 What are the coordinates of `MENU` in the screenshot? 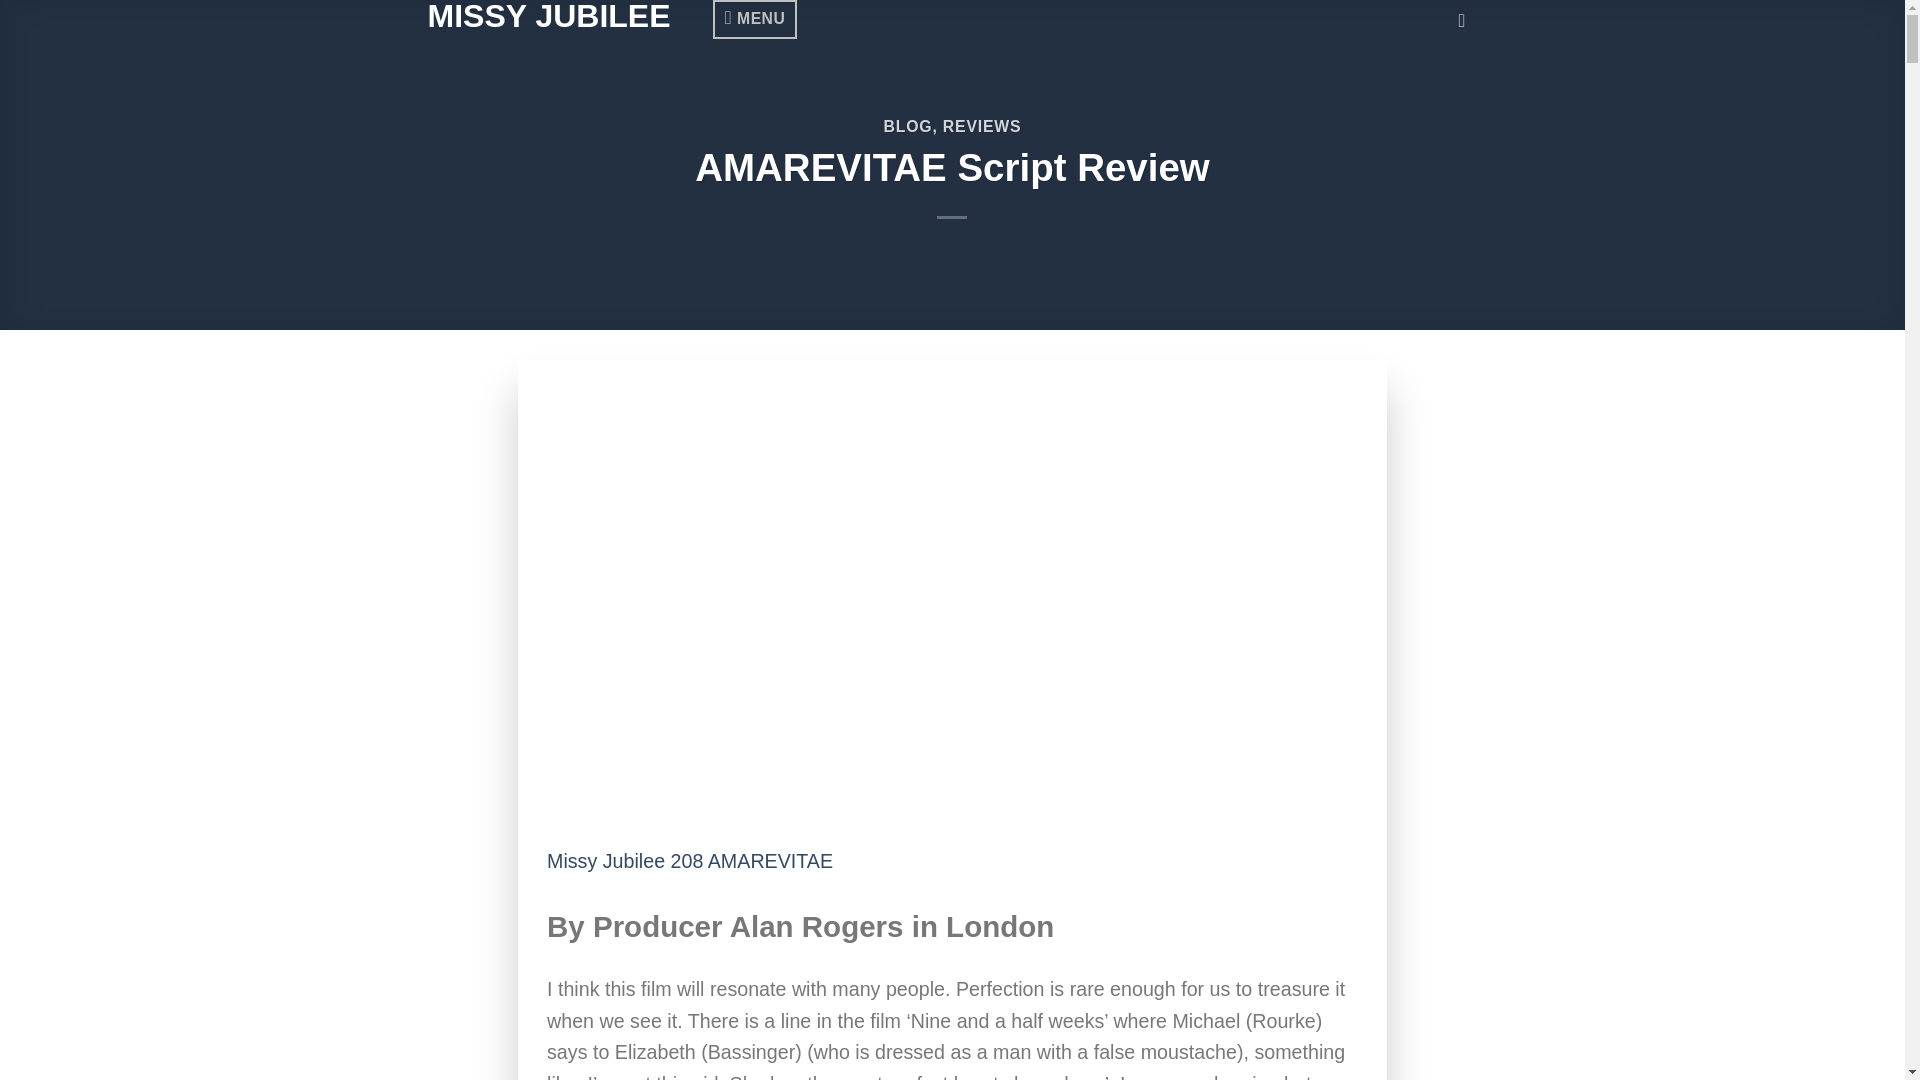 It's located at (754, 19).